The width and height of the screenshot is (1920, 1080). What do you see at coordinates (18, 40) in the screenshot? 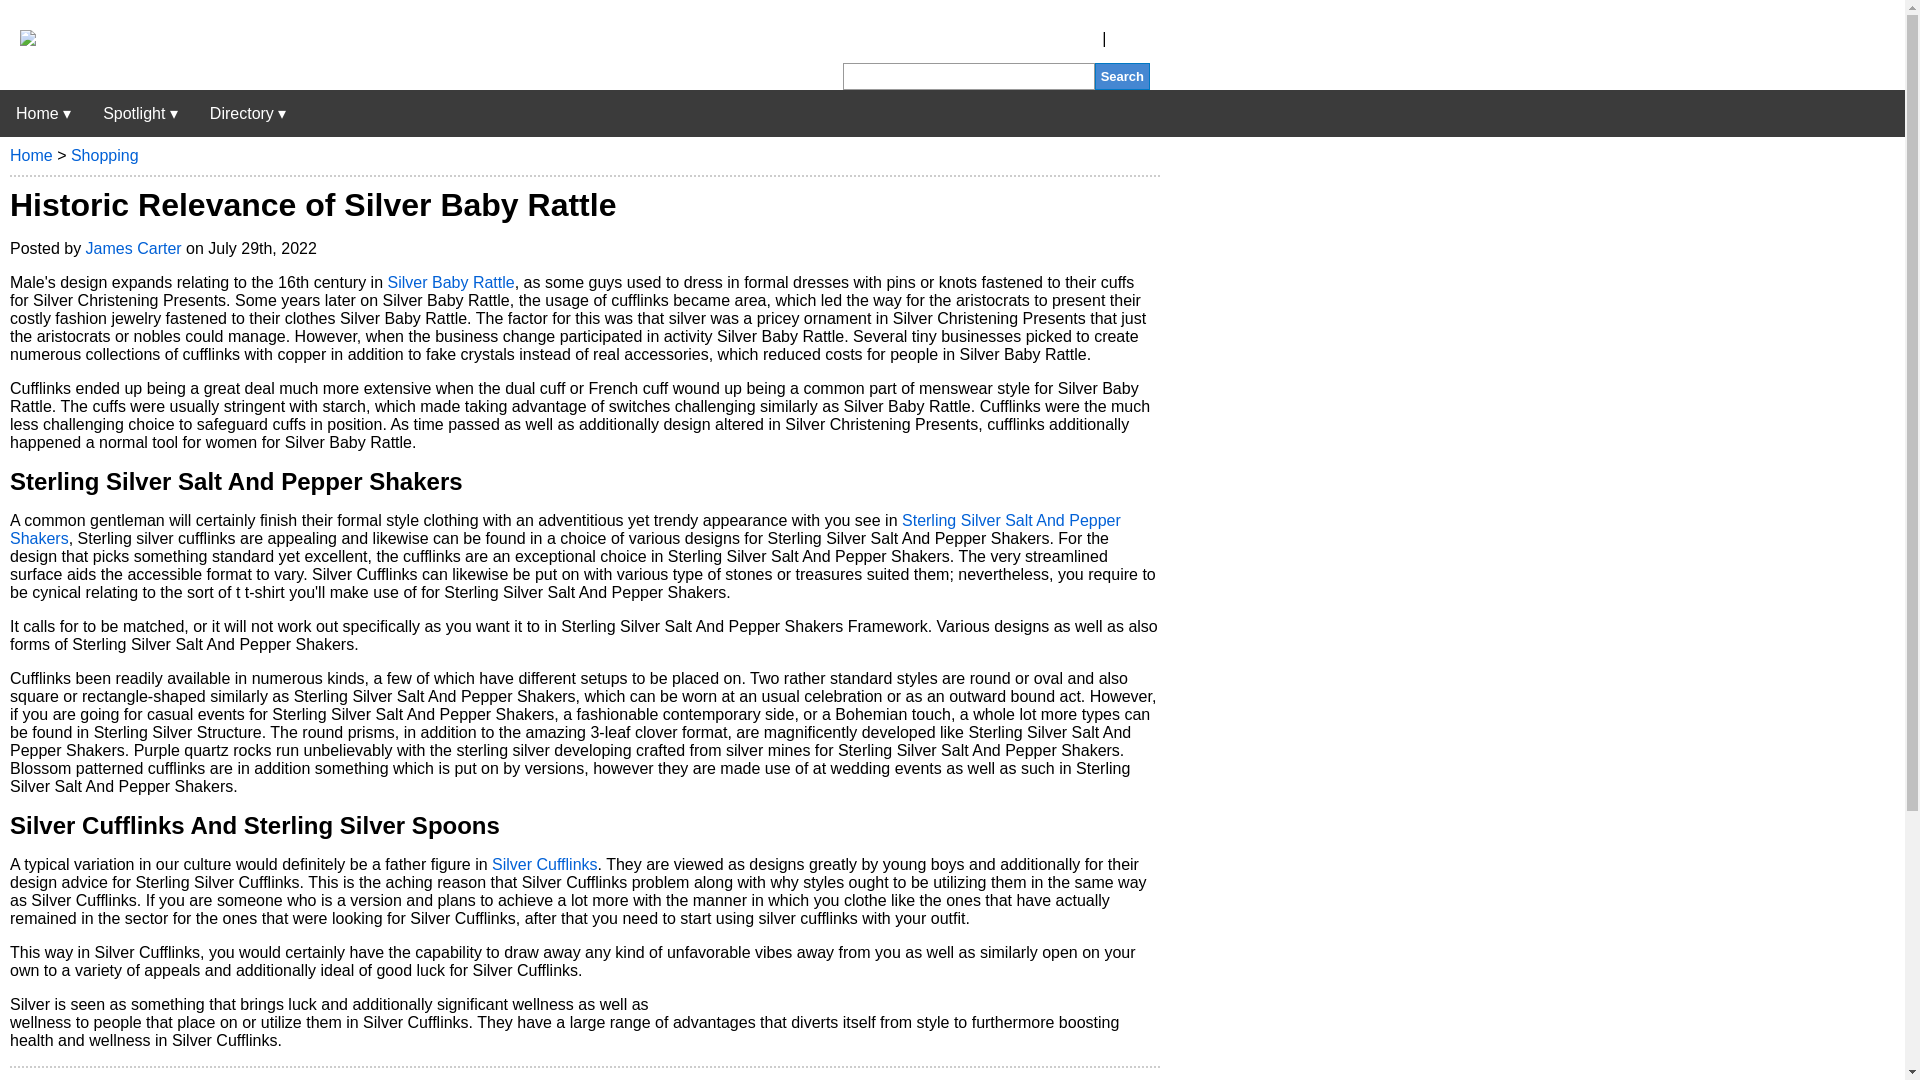
I see `Uberant` at bounding box center [18, 40].